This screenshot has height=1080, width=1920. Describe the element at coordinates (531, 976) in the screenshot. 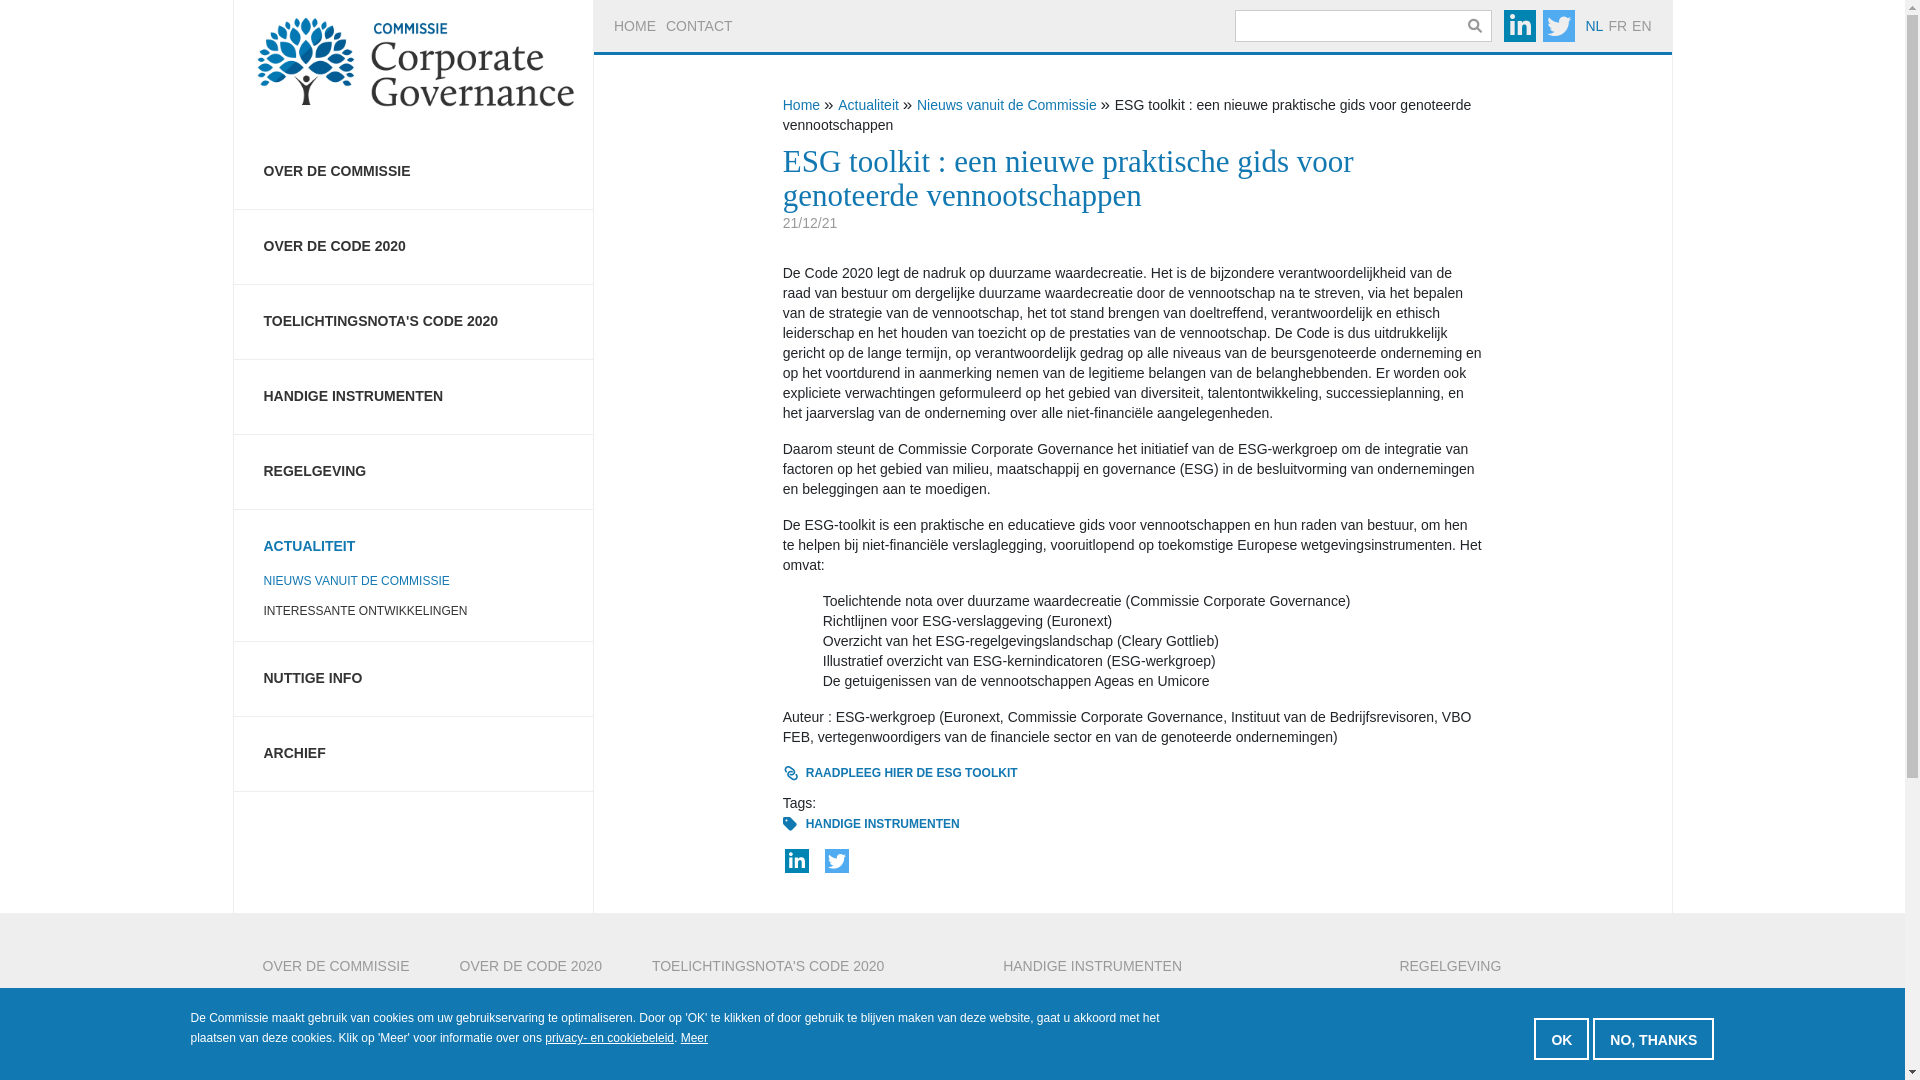

I see `OVER DE CODE 2020` at that location.